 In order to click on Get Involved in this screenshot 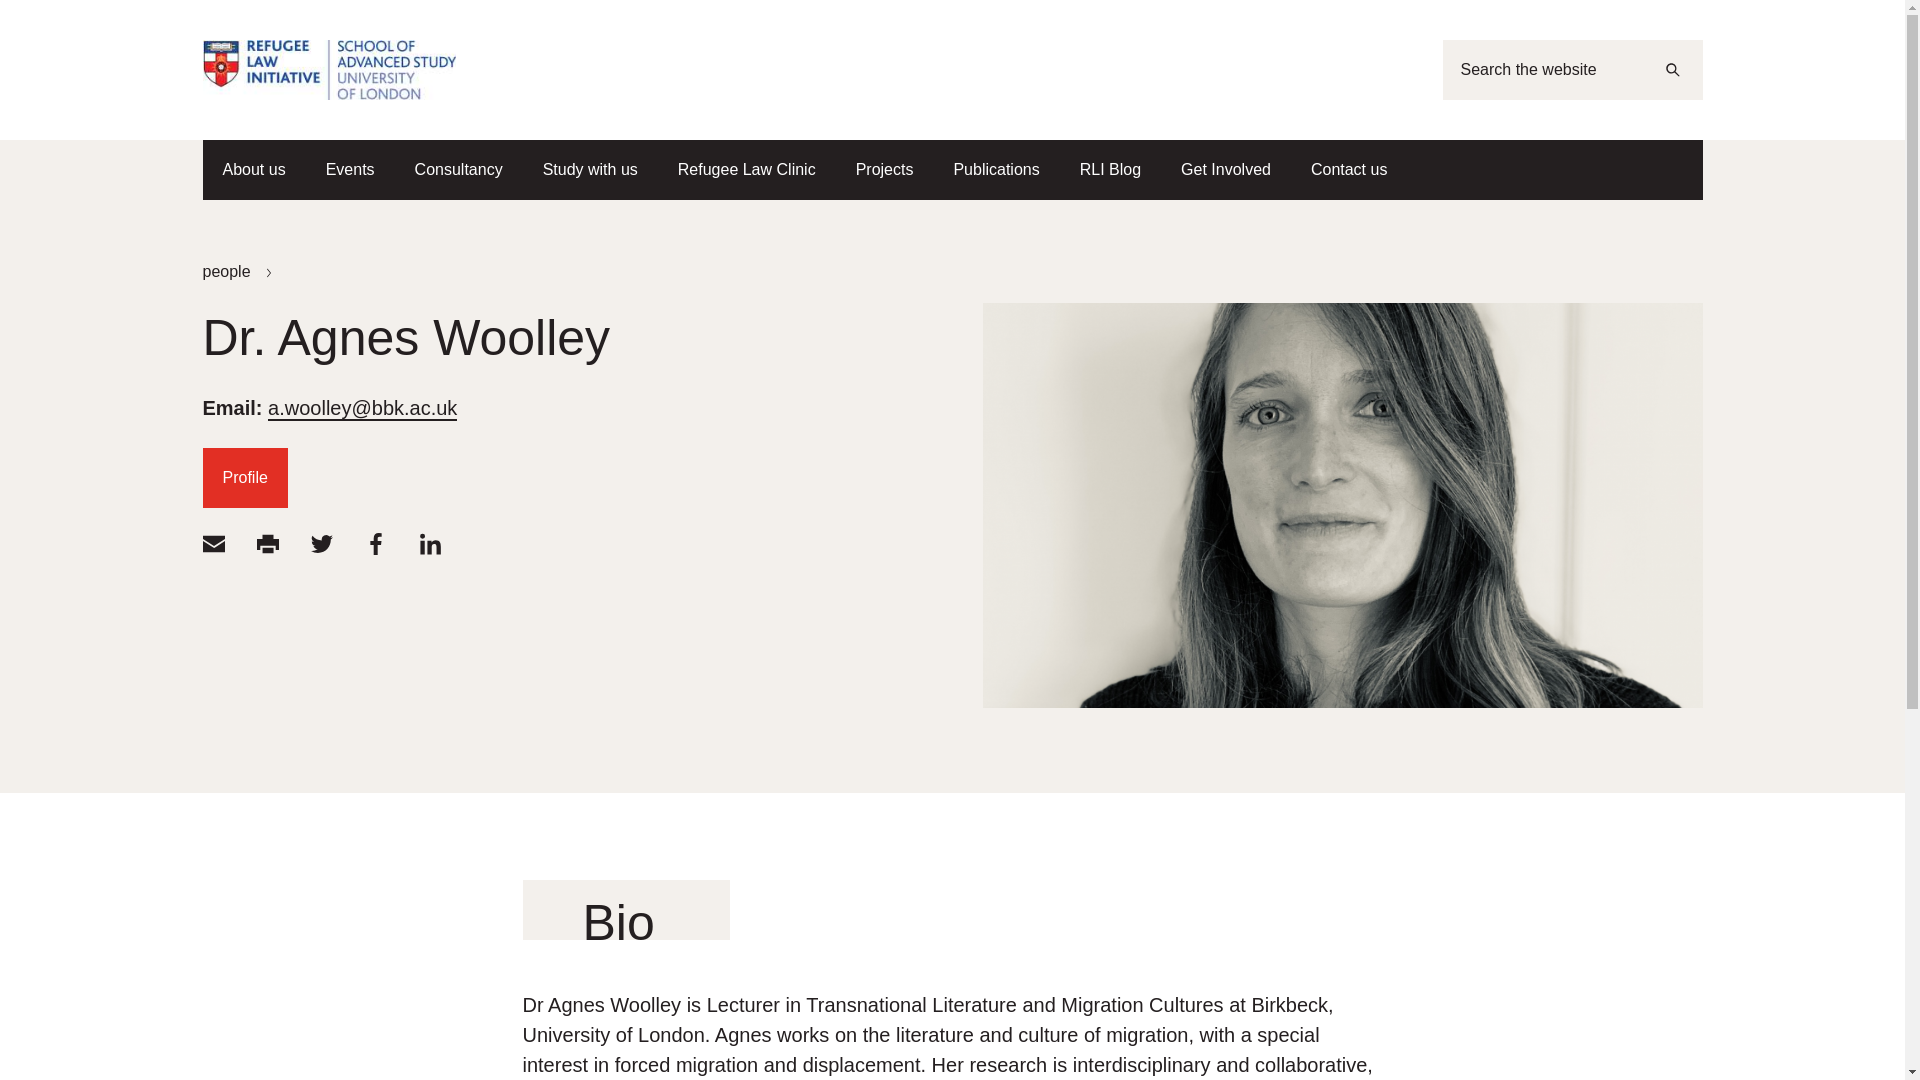, I will do `click(1226, 170)`.